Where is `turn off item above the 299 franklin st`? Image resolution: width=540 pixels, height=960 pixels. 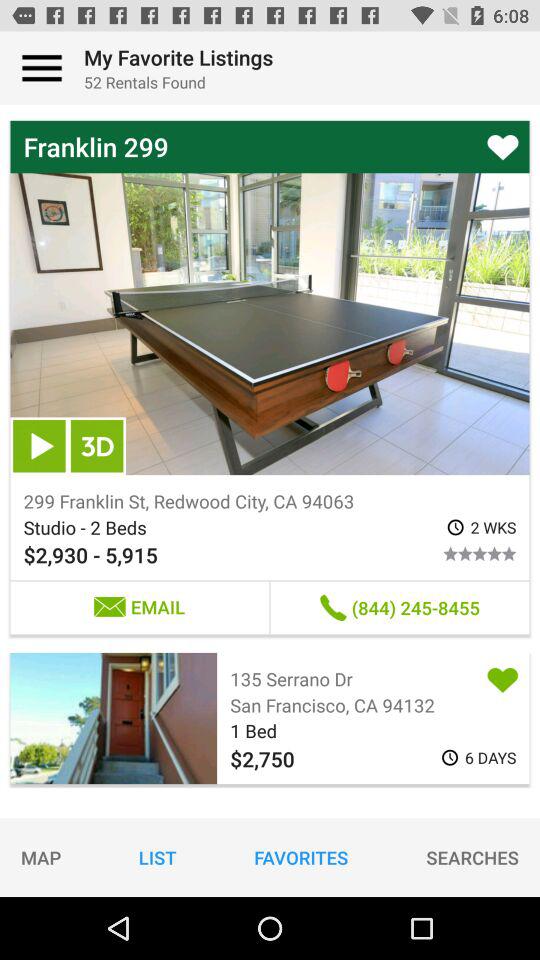
turn off item above the 299 franklin st is located at coordinates (39, 446).